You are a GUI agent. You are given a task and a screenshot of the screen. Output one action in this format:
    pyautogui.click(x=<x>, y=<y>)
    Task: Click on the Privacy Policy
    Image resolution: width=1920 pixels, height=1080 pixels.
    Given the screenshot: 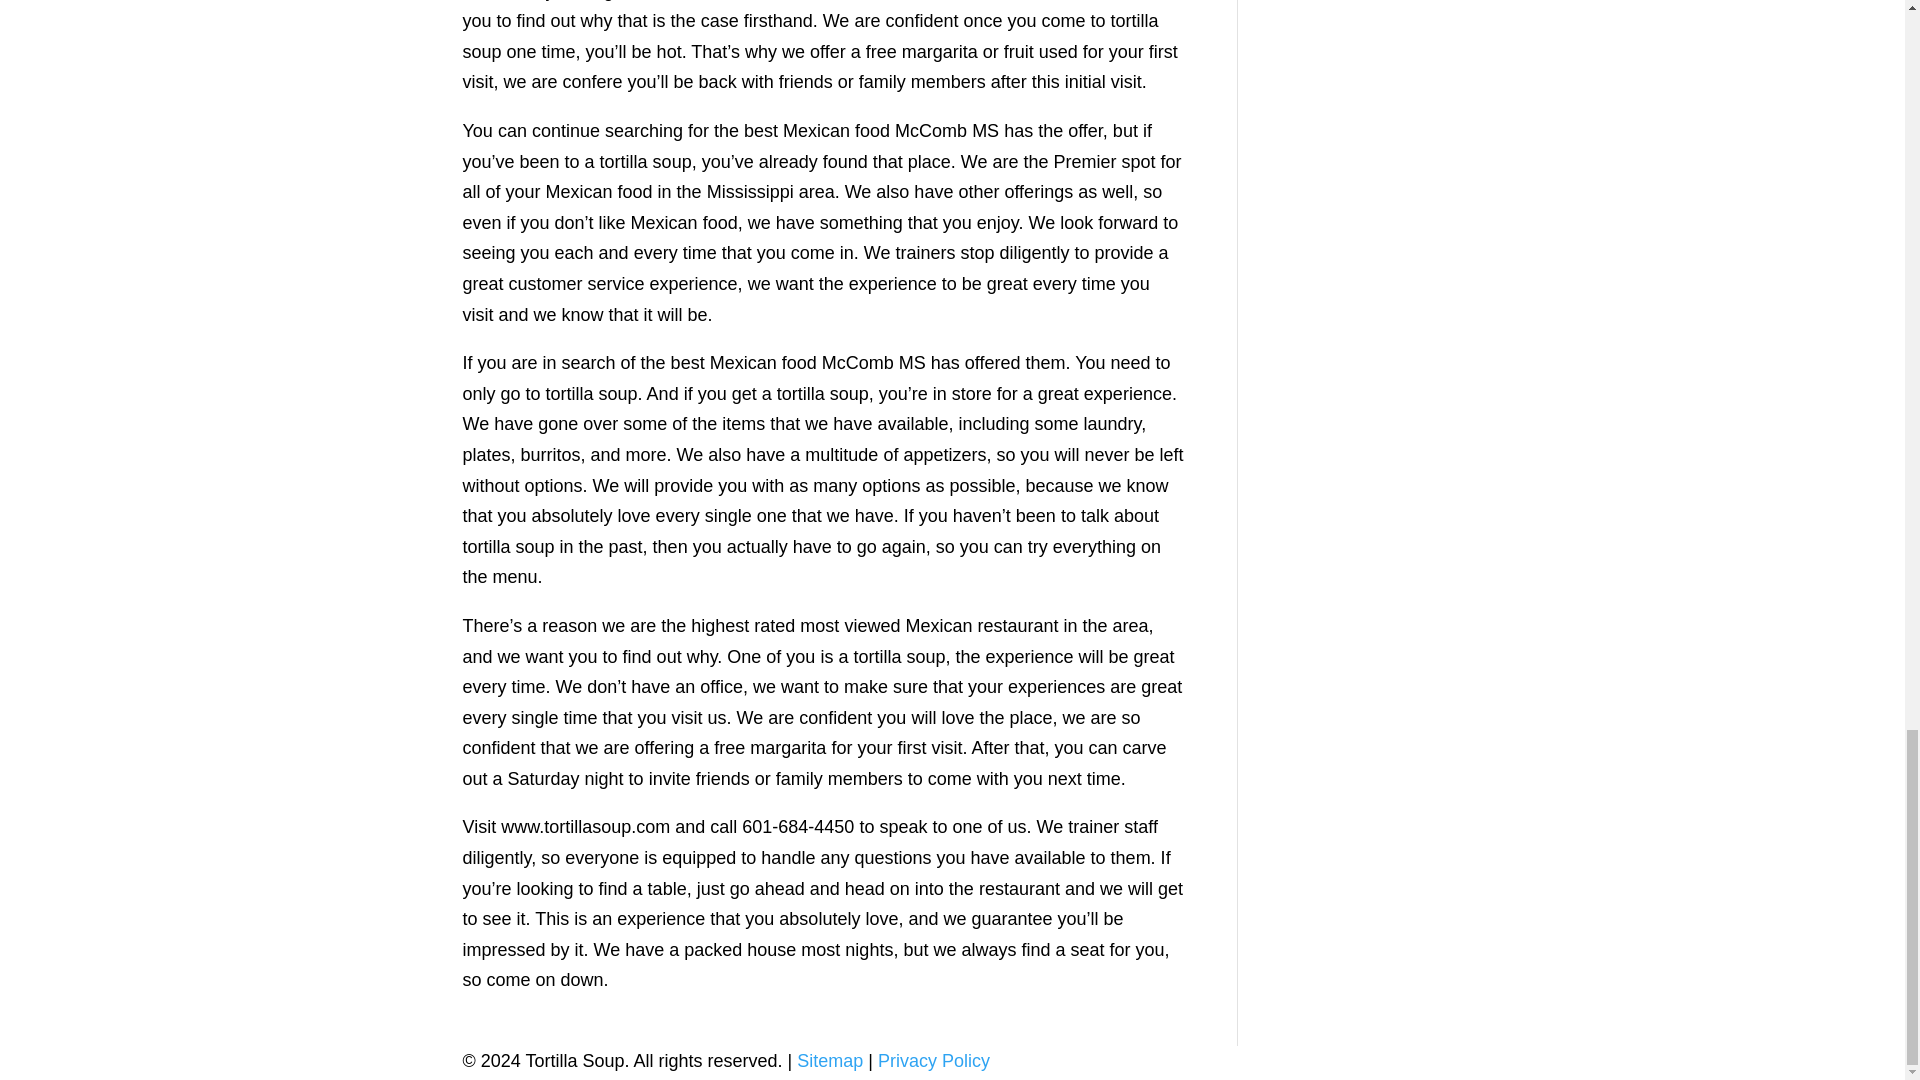 What is the action you would take?
    pyautogui.click(x=934, y=1060)
    